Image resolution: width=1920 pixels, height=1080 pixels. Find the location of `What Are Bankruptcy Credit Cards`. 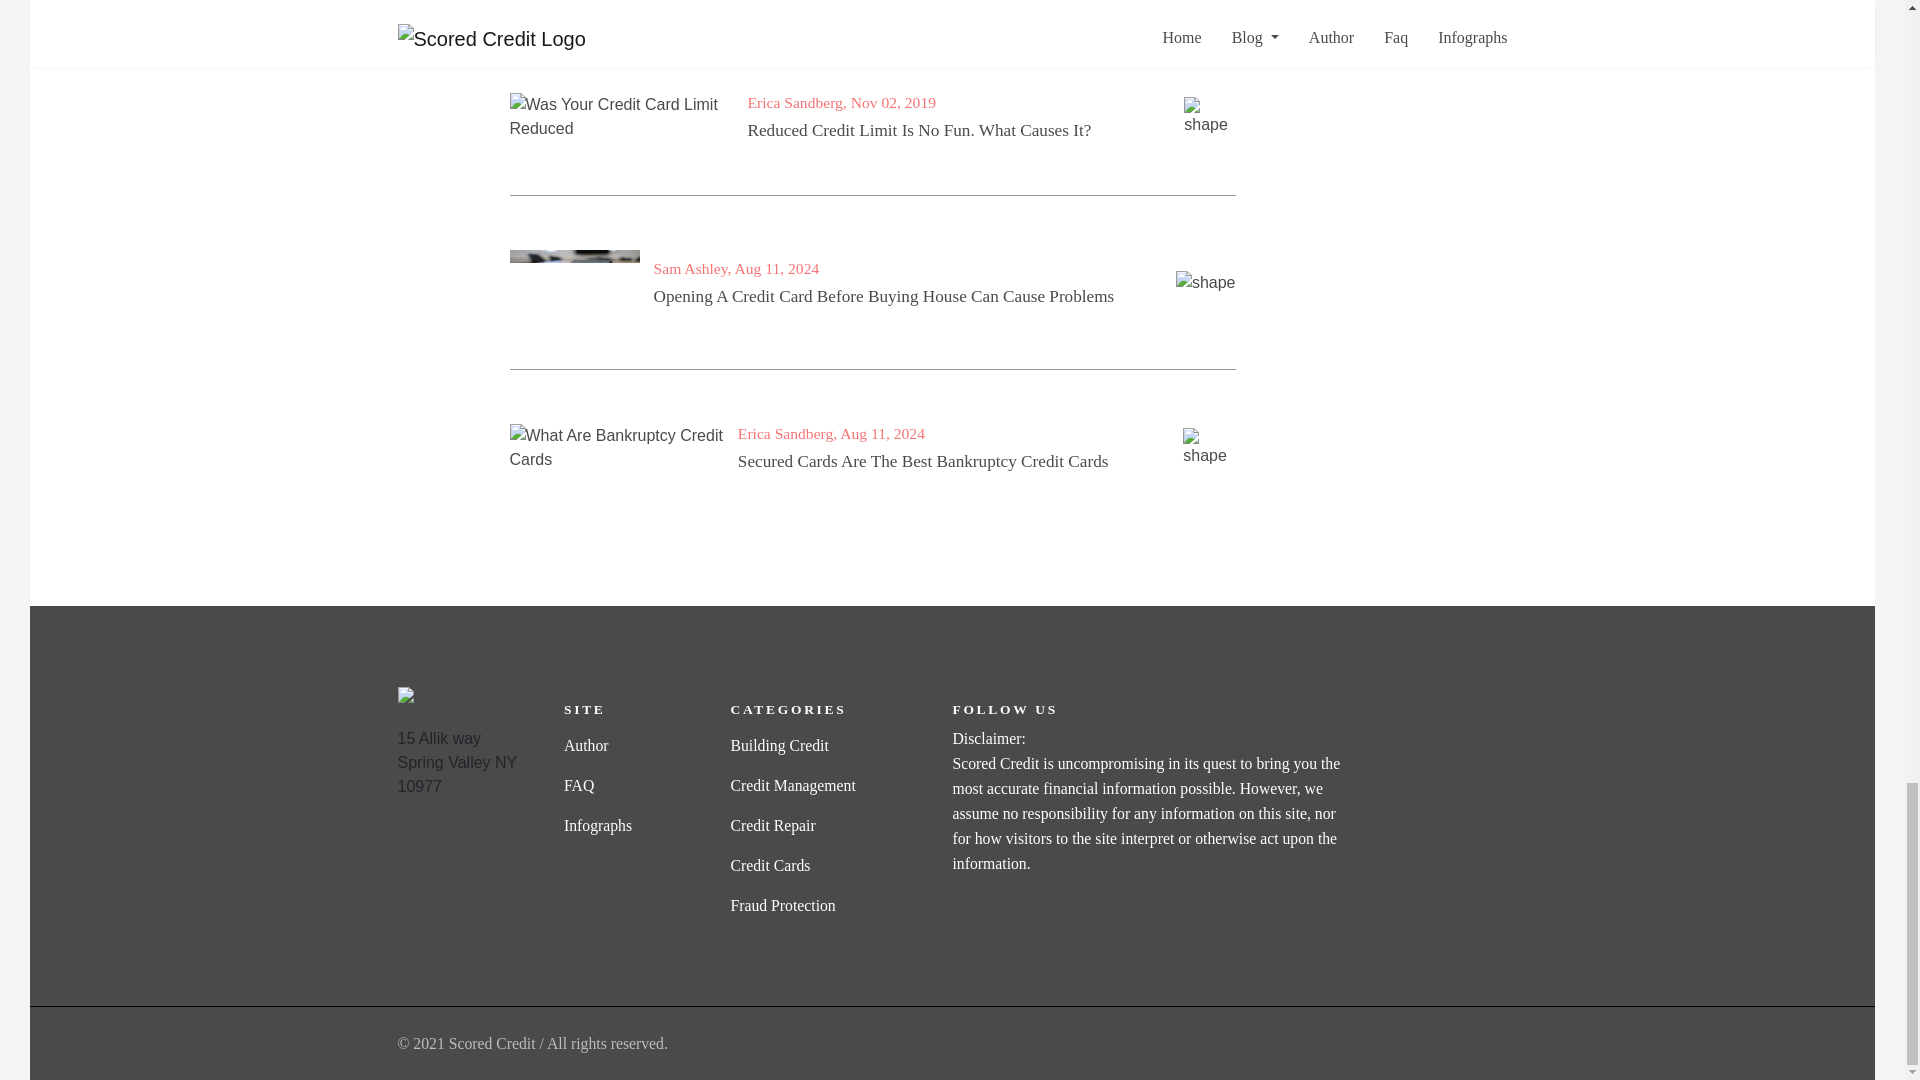

What Are Bankruptcy Credit Cards is located at coordinates (624, 448).